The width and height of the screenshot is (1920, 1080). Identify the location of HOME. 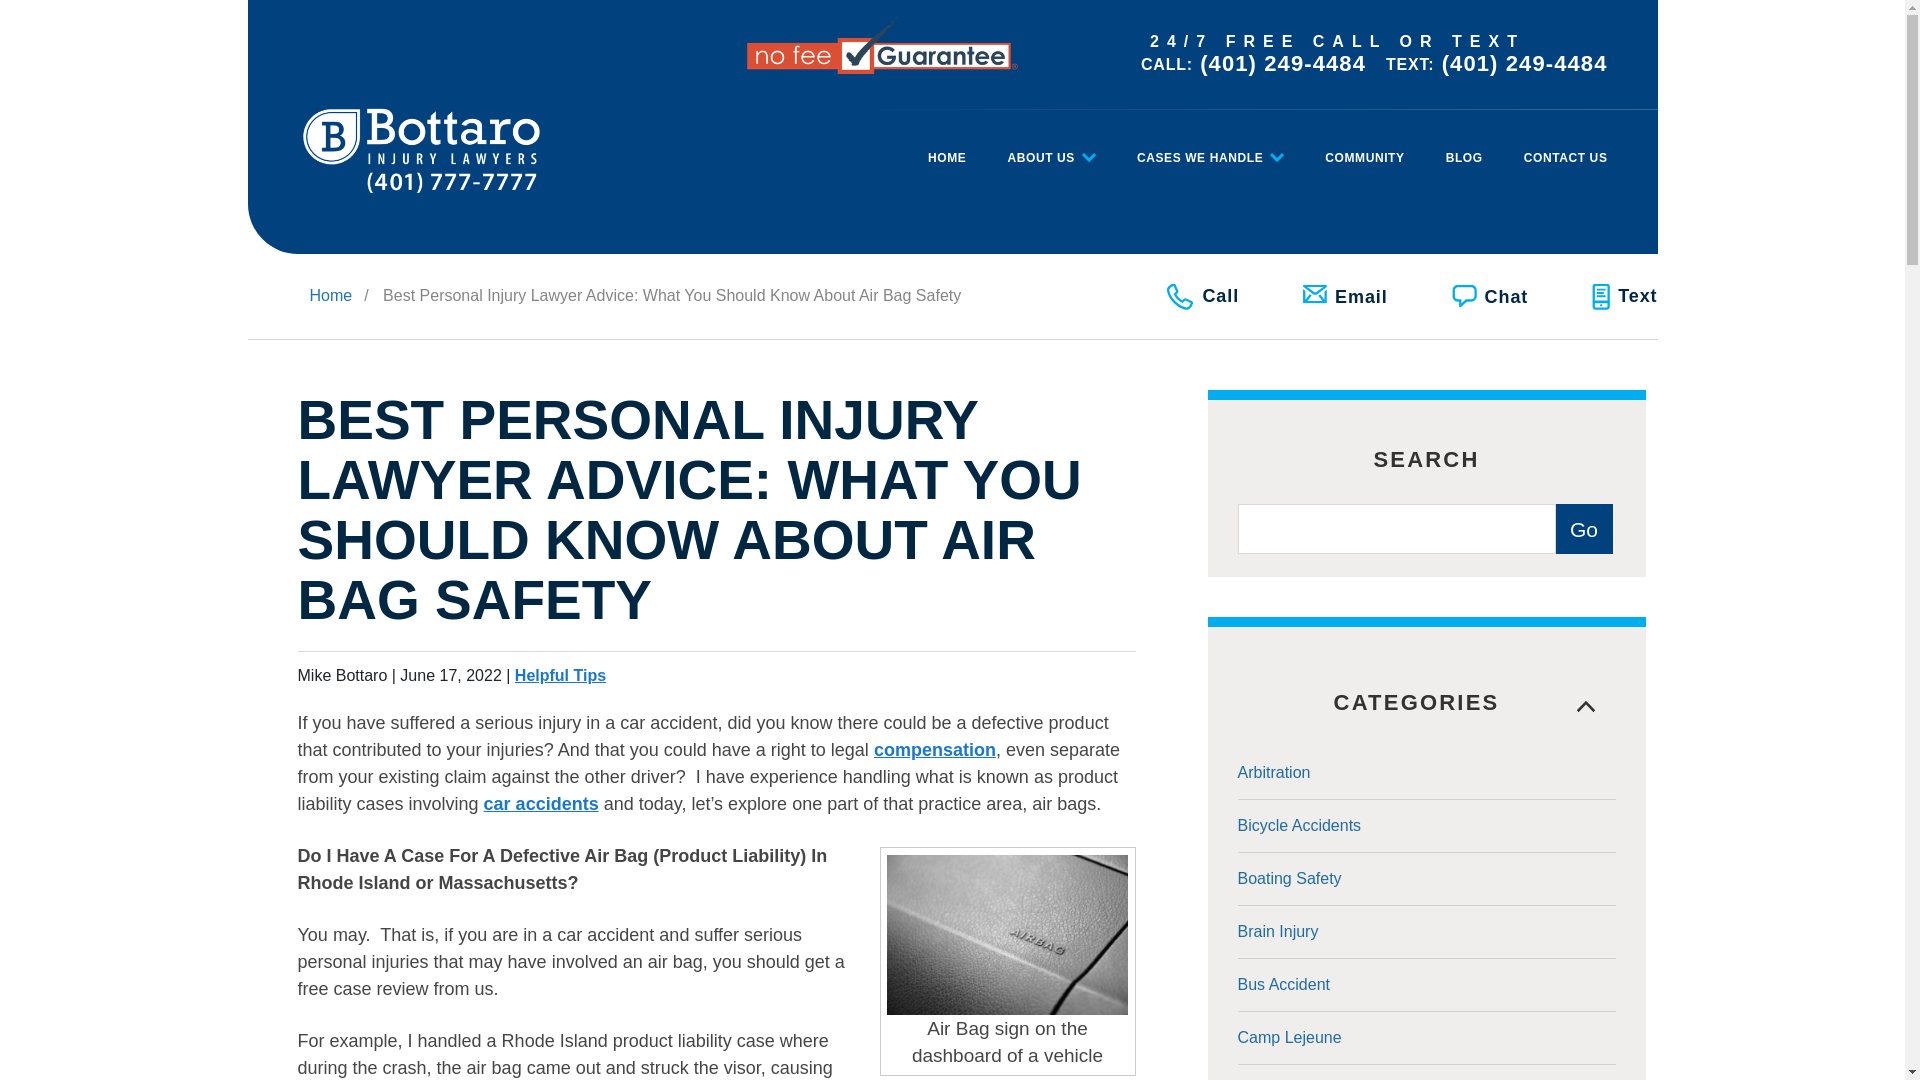
(946, 148).